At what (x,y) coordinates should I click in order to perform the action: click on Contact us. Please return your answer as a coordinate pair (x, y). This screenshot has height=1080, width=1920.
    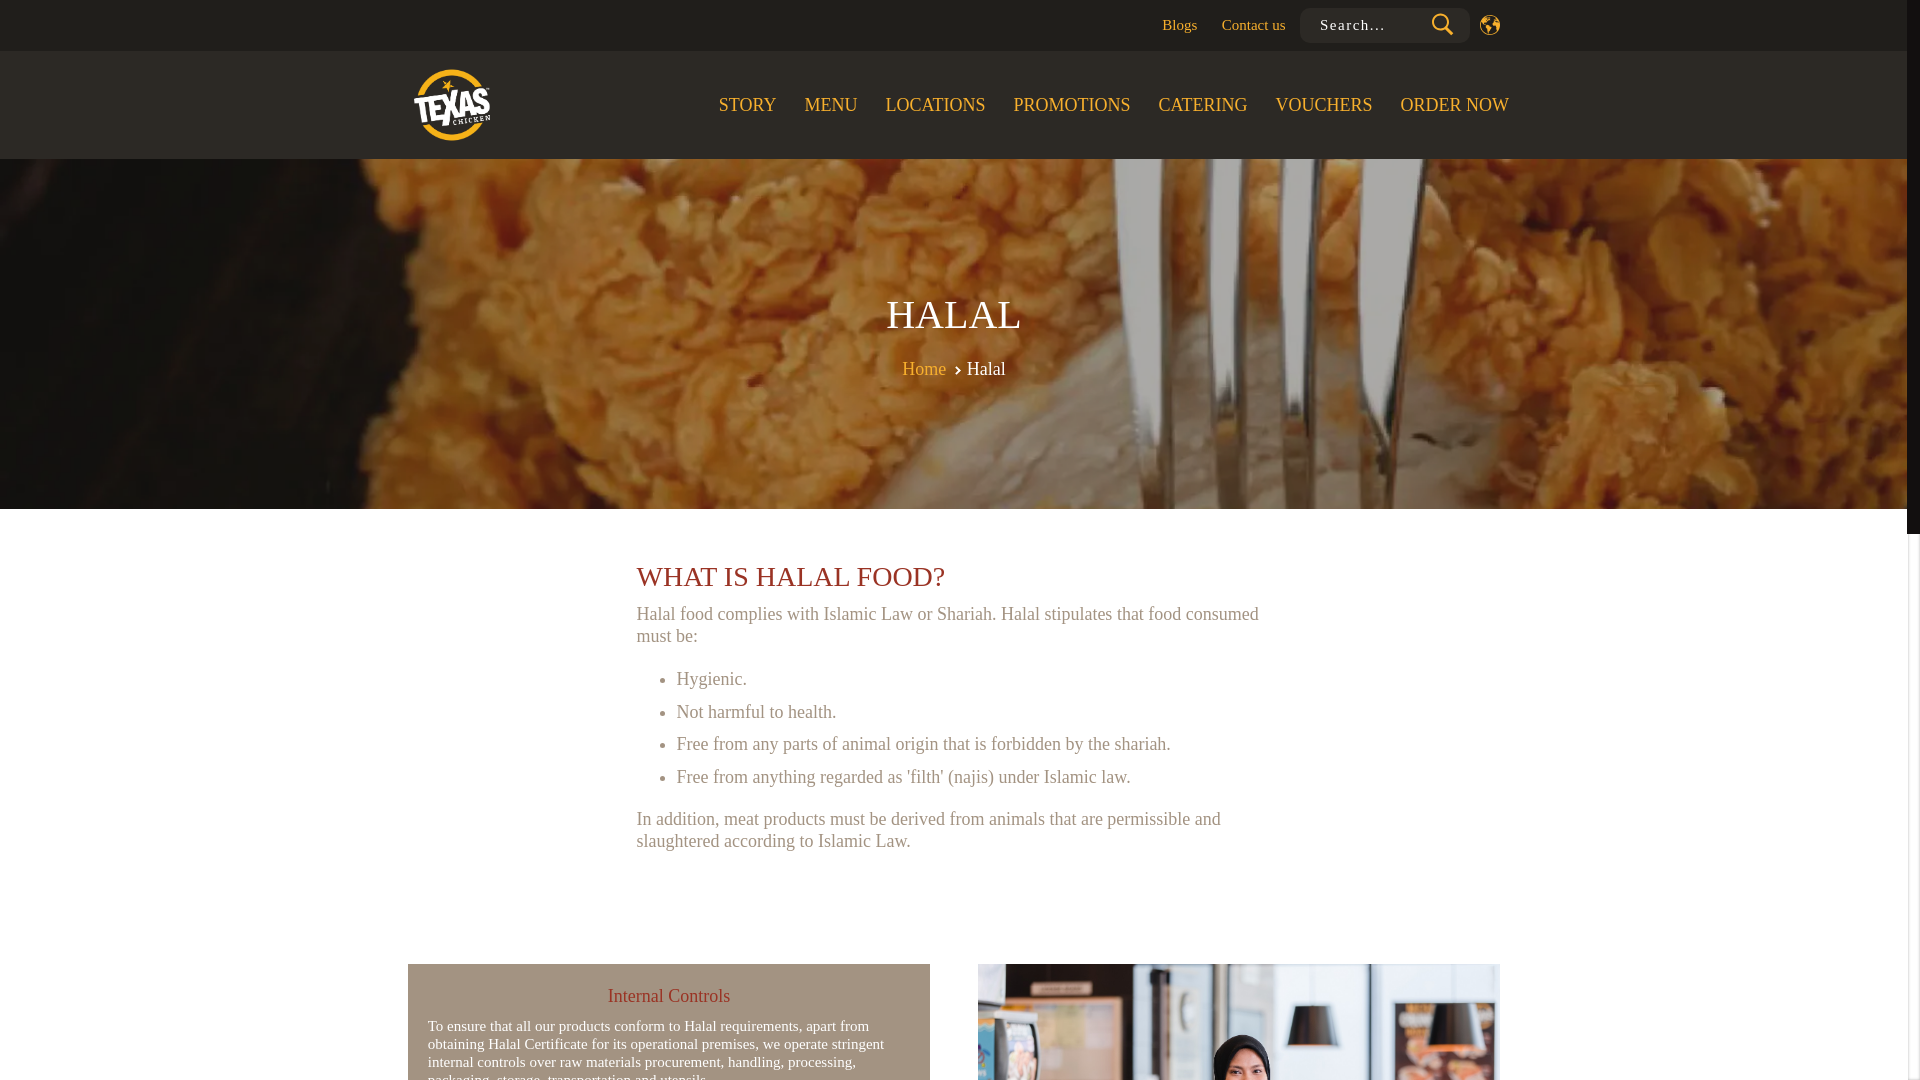
    Looking at the image, I should click on (1254, 26).